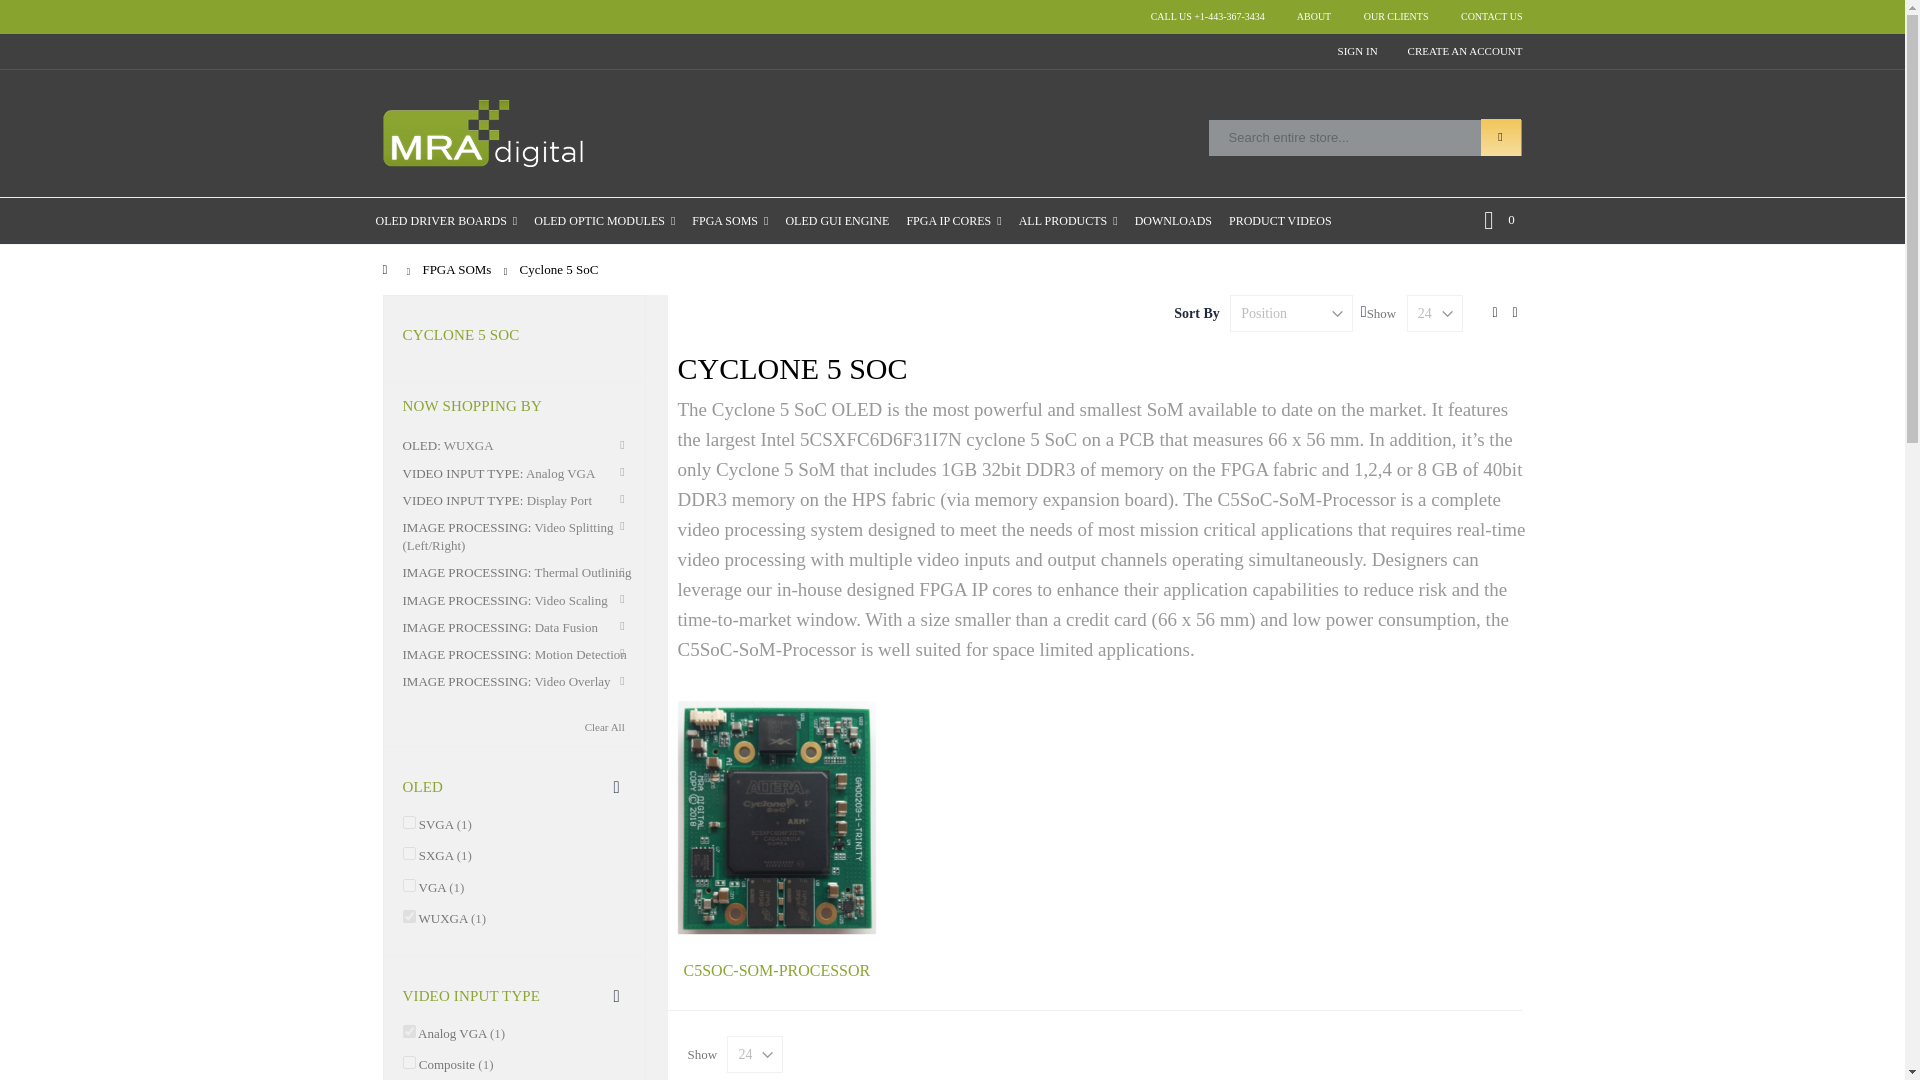  What do you see at coordinates (408, 852) in the screenshot?
I see `on` at bounding box center [408, 852].